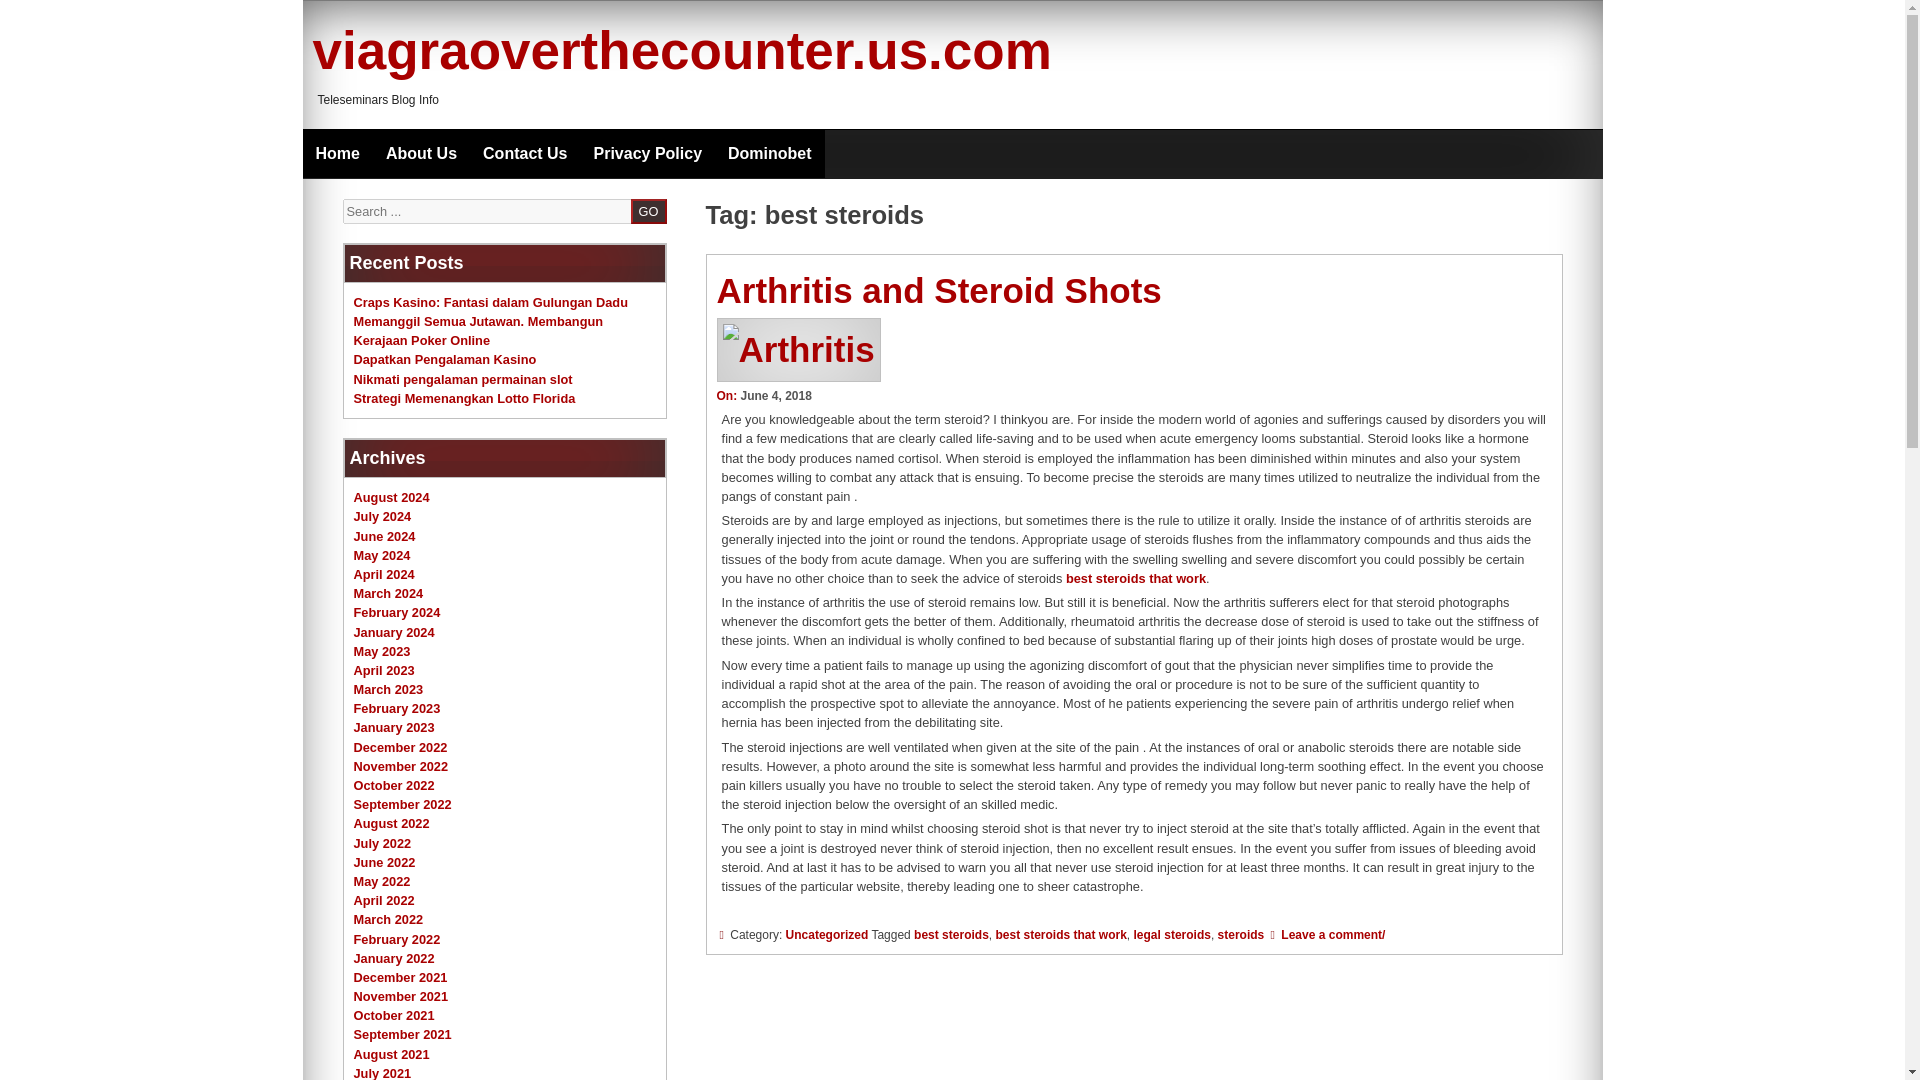 This screenshot has height=1080, width=1920. Describe the element at coordinates (827, 934) in the screenshot. I see `Uncategorized` at that location.